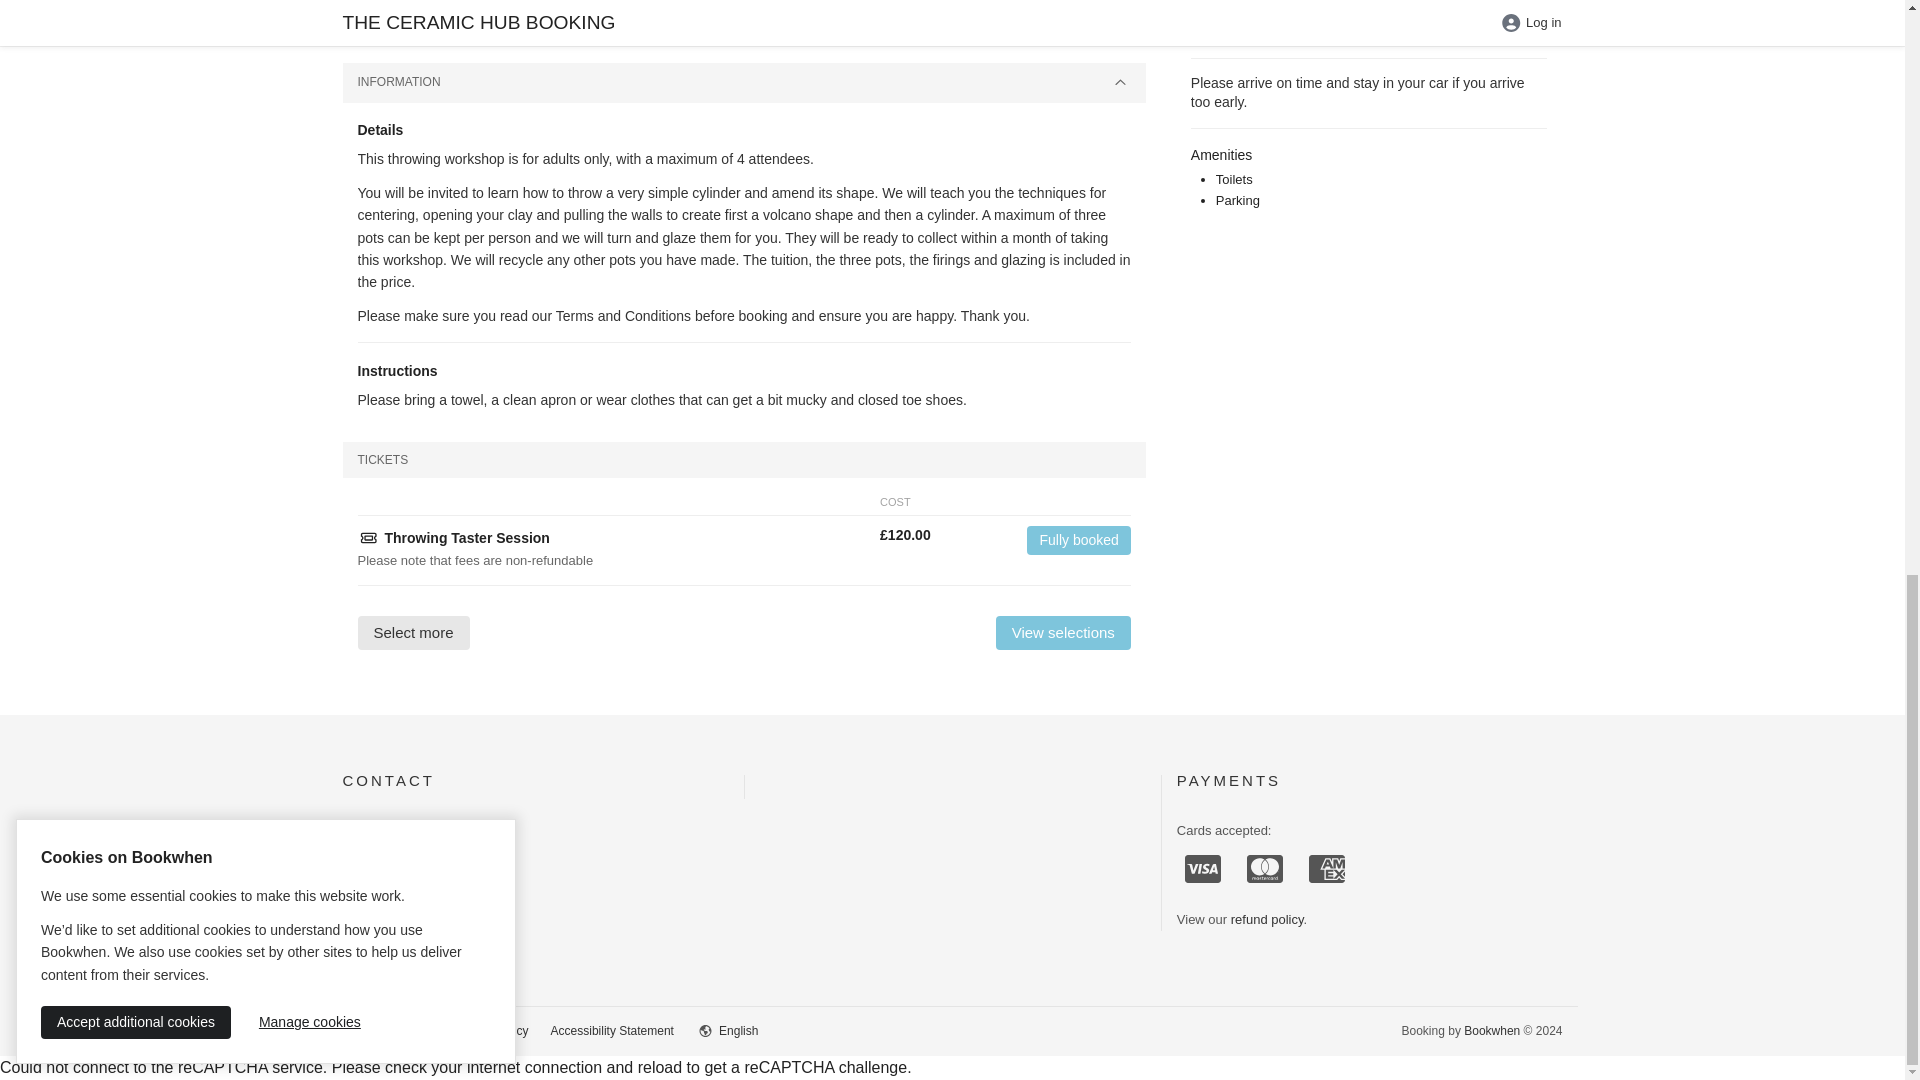 This screenshot has width=1920, height=1080. Describe the element at coordinates (1202, 868) in the screenshot. I see `Visa` at that location.